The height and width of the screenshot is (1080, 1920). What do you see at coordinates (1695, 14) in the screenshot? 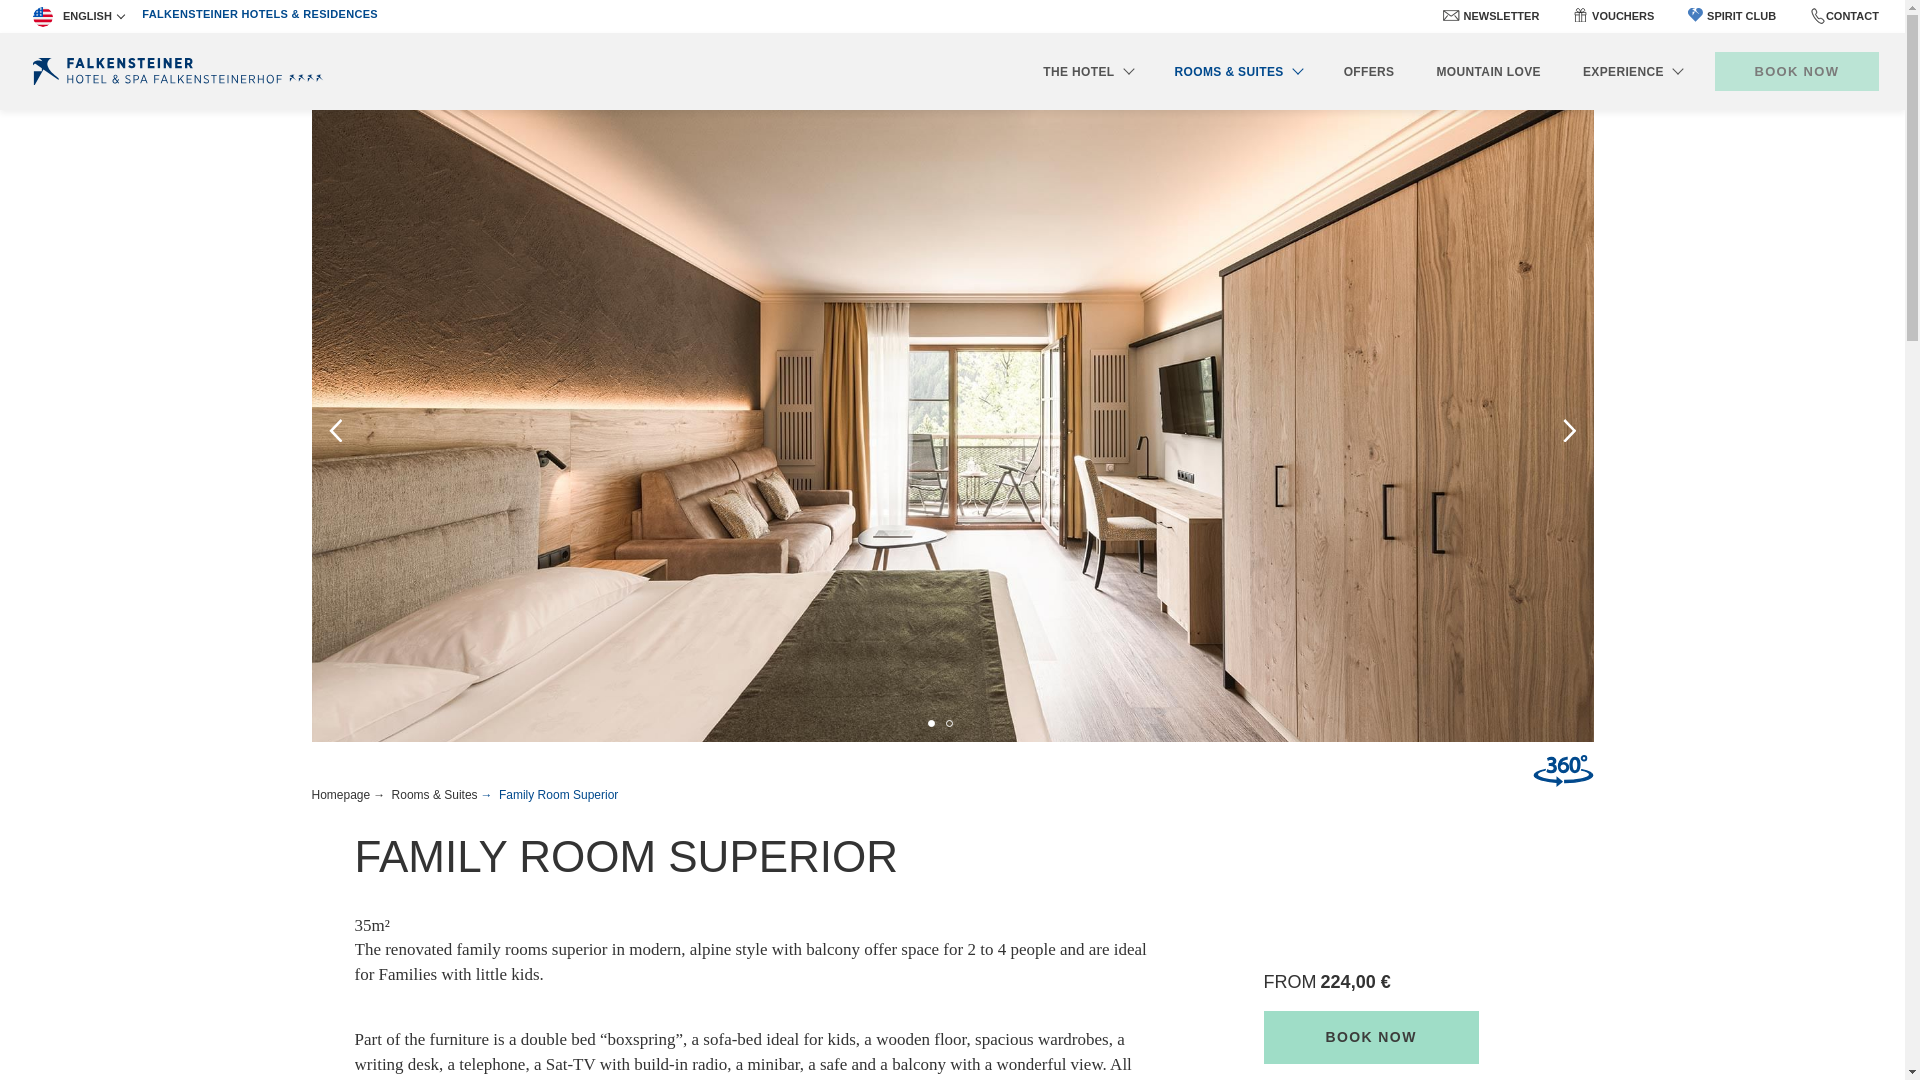
I see `club` at bounding box center [1695, 14].